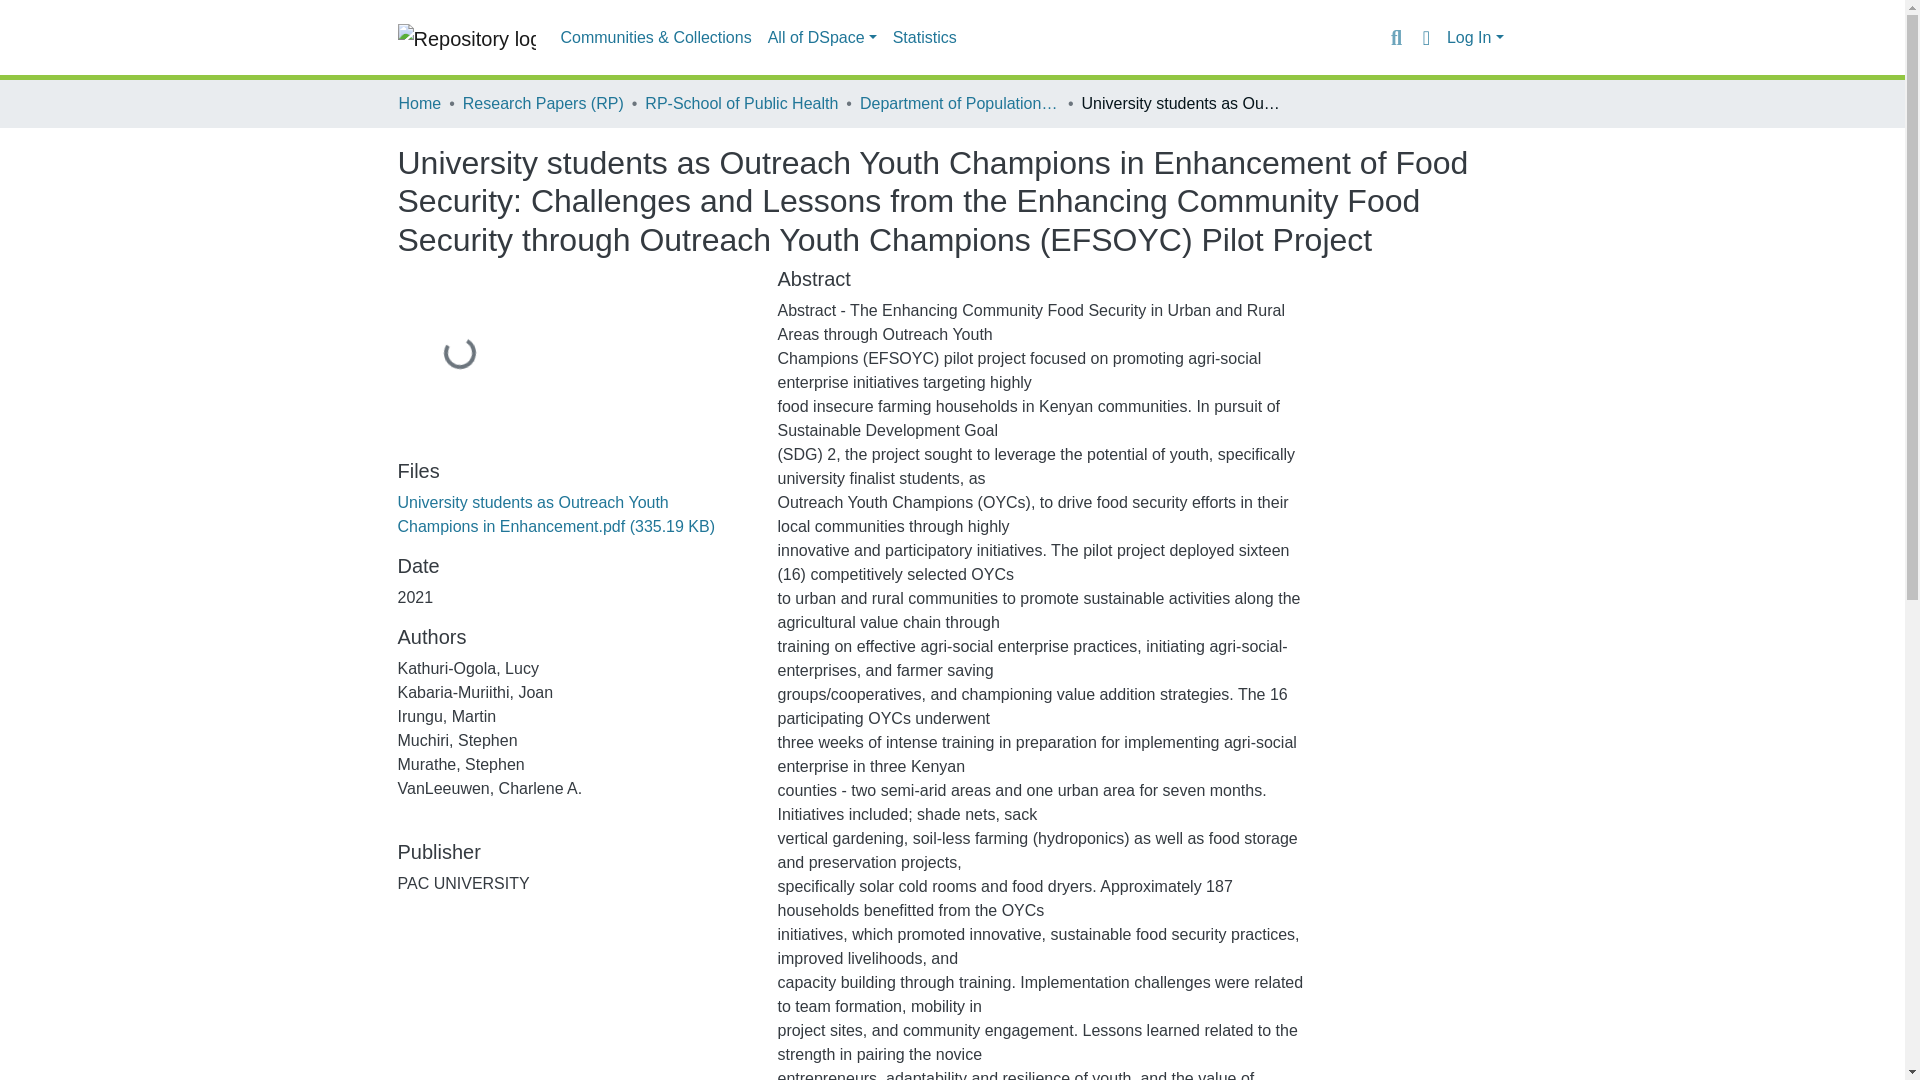 This screenshot has height=1080, width=1920. What do you see at coordinates (1475, 38) in the screenshot?
I see `Log In` at bounding box center [1475, 38].